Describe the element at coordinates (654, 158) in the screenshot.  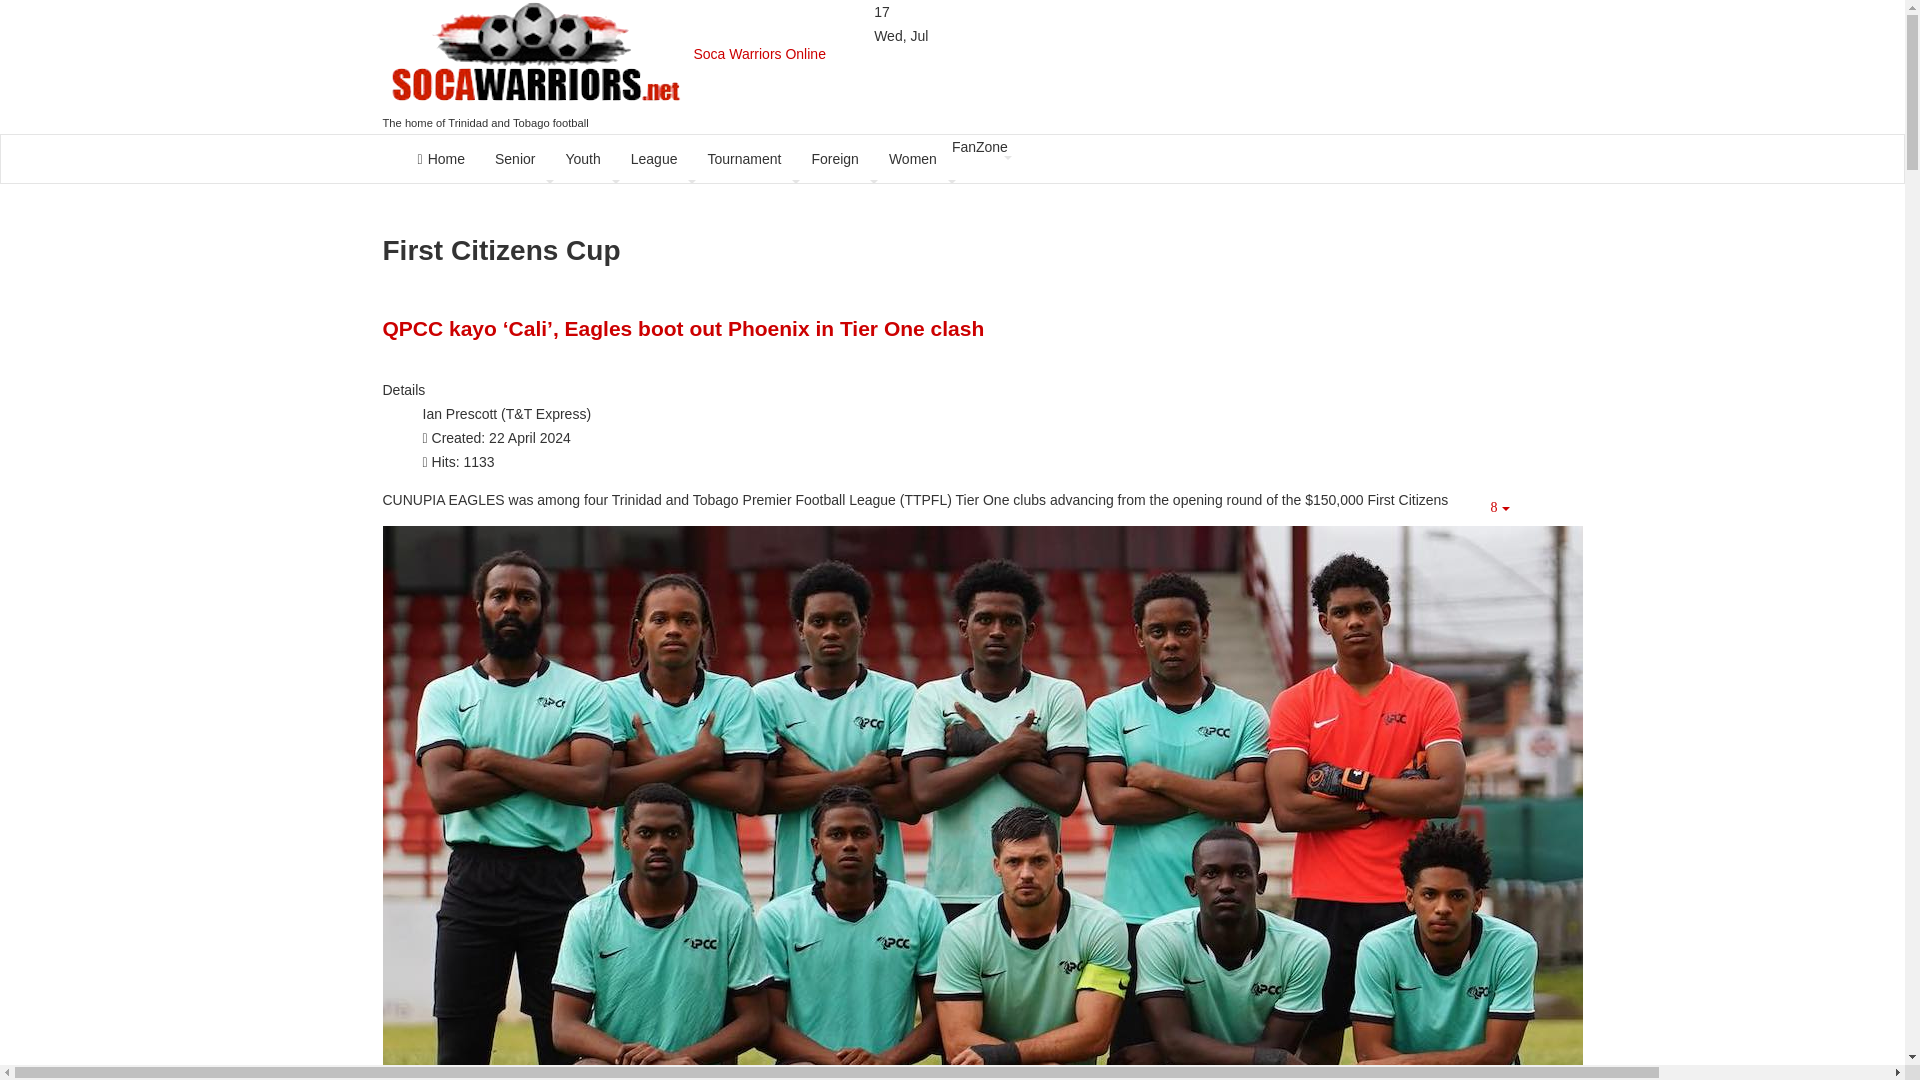
I see `League` at that location.